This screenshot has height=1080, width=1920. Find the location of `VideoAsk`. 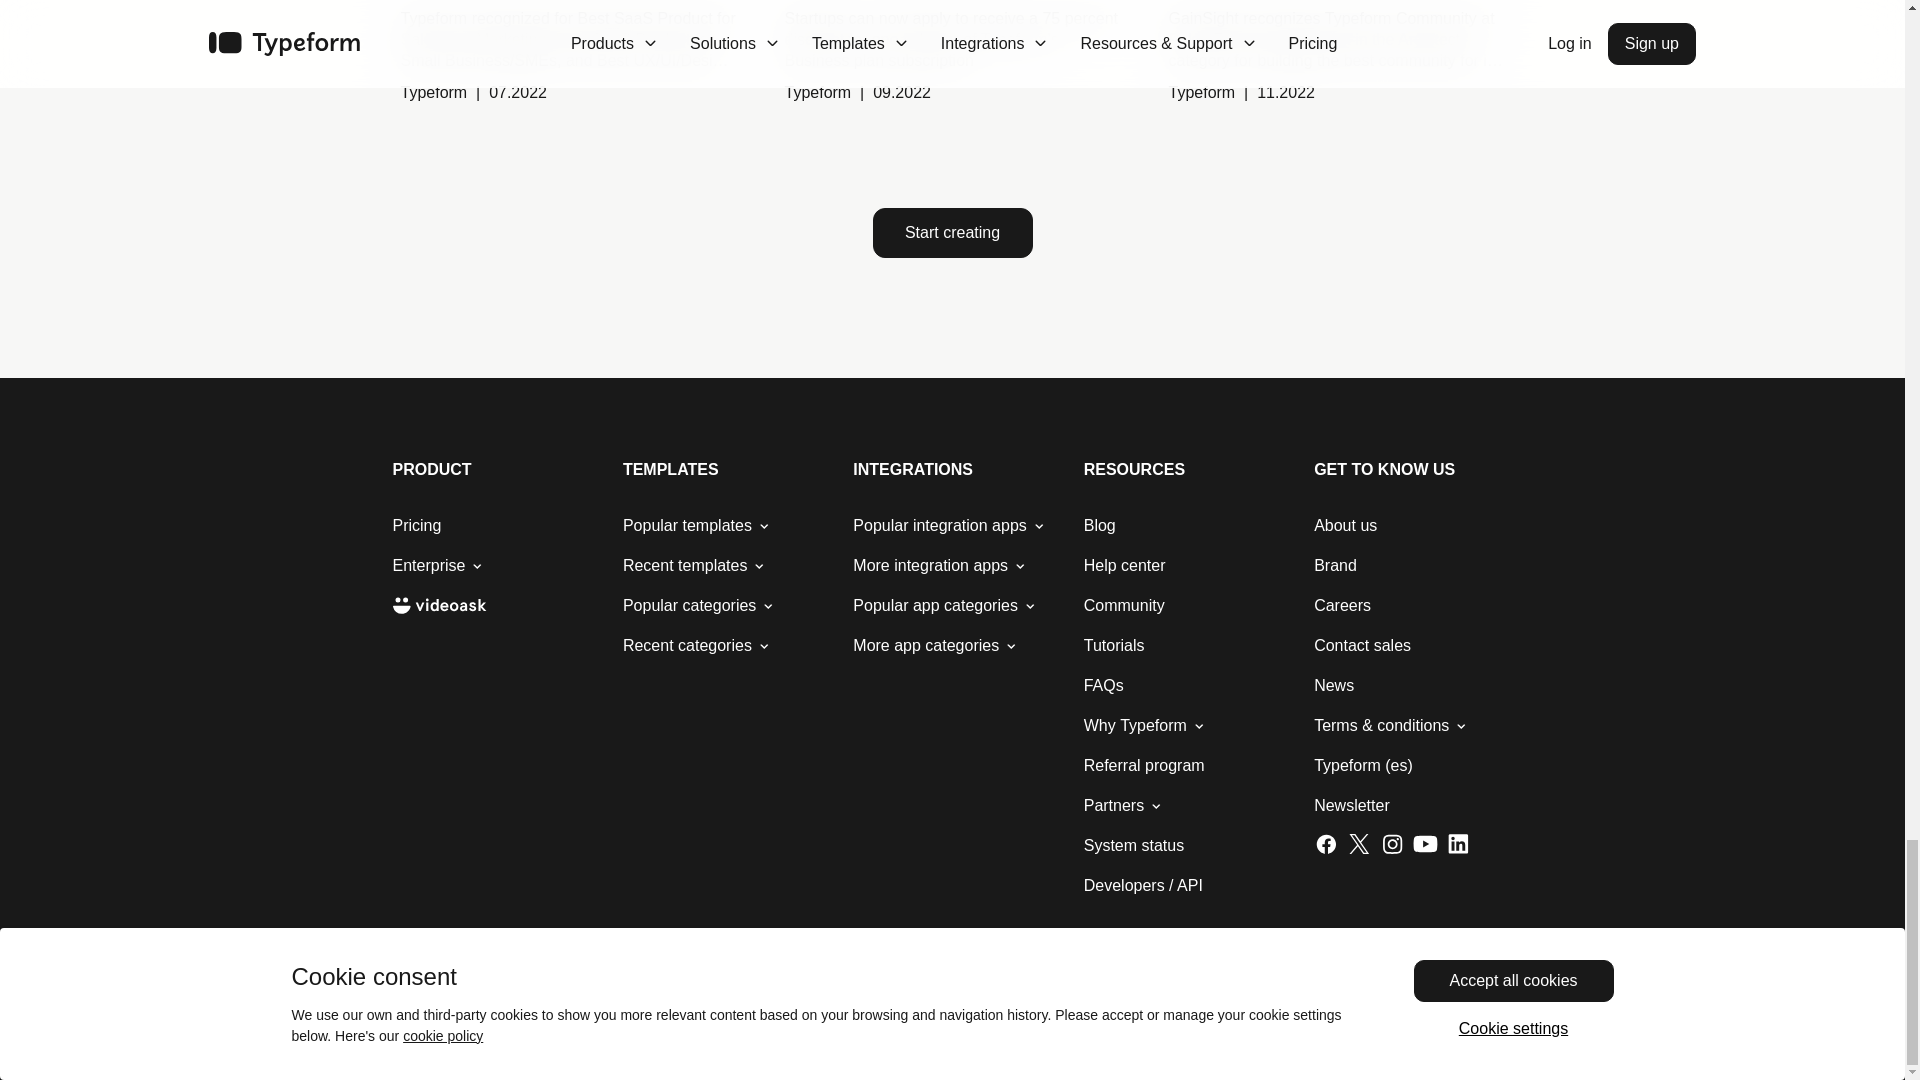

VideoAsk is located at coordinates (438, 606).